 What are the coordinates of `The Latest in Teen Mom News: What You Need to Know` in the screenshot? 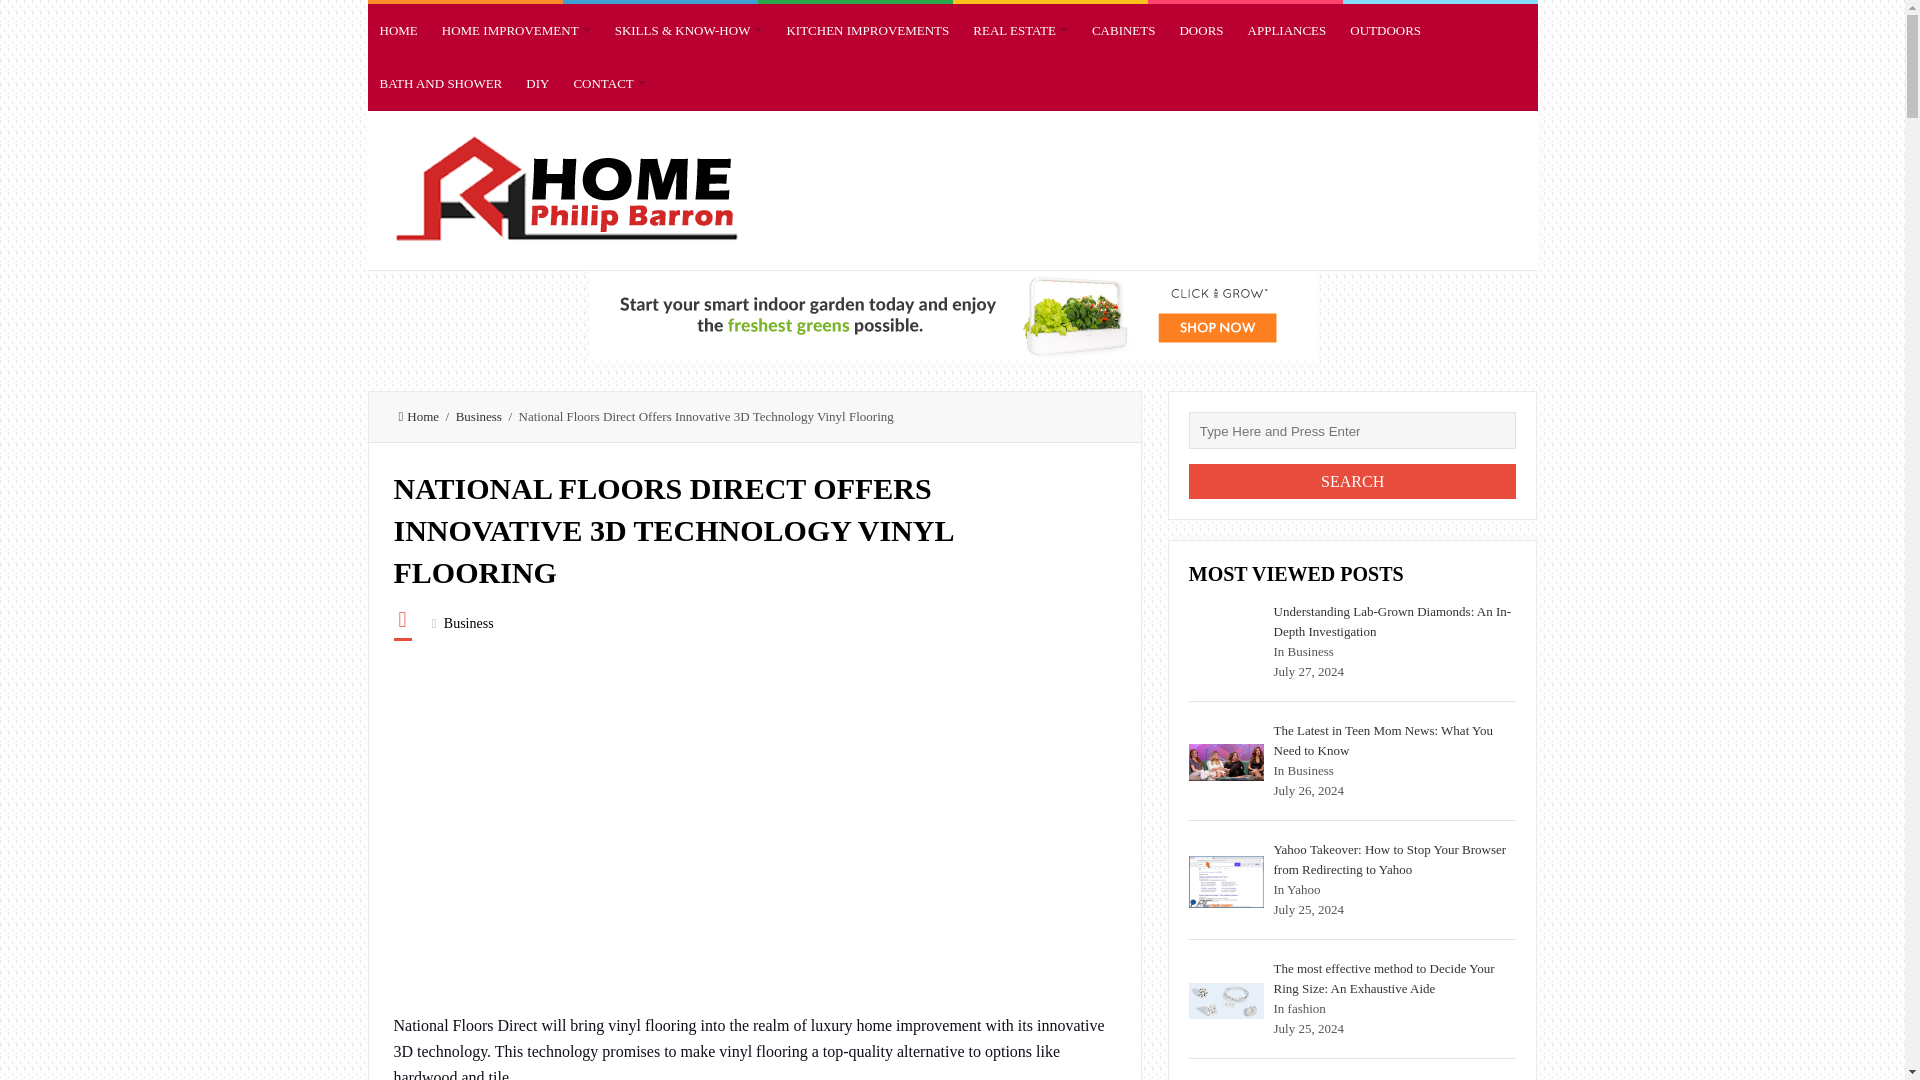 It's located at (1384, 740).